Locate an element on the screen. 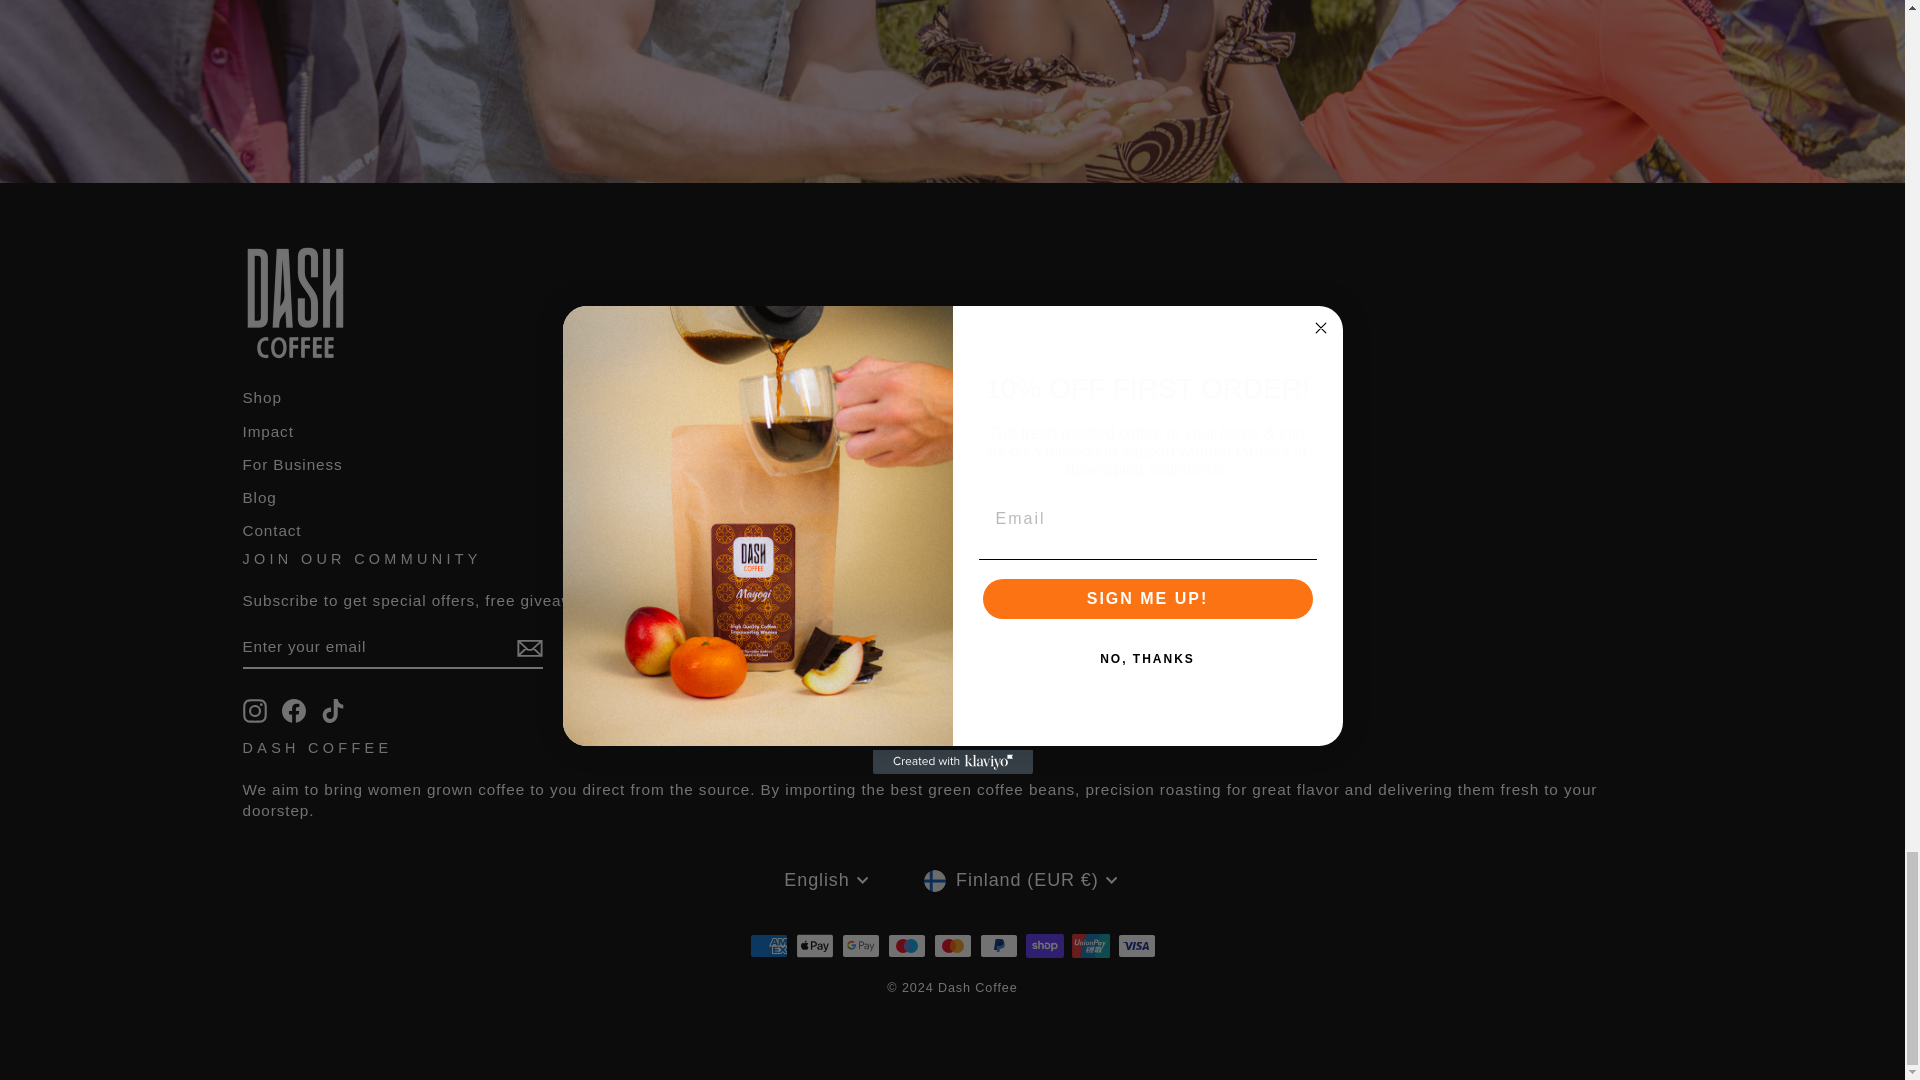  Union Pay is located at coordinates (1090, 946).